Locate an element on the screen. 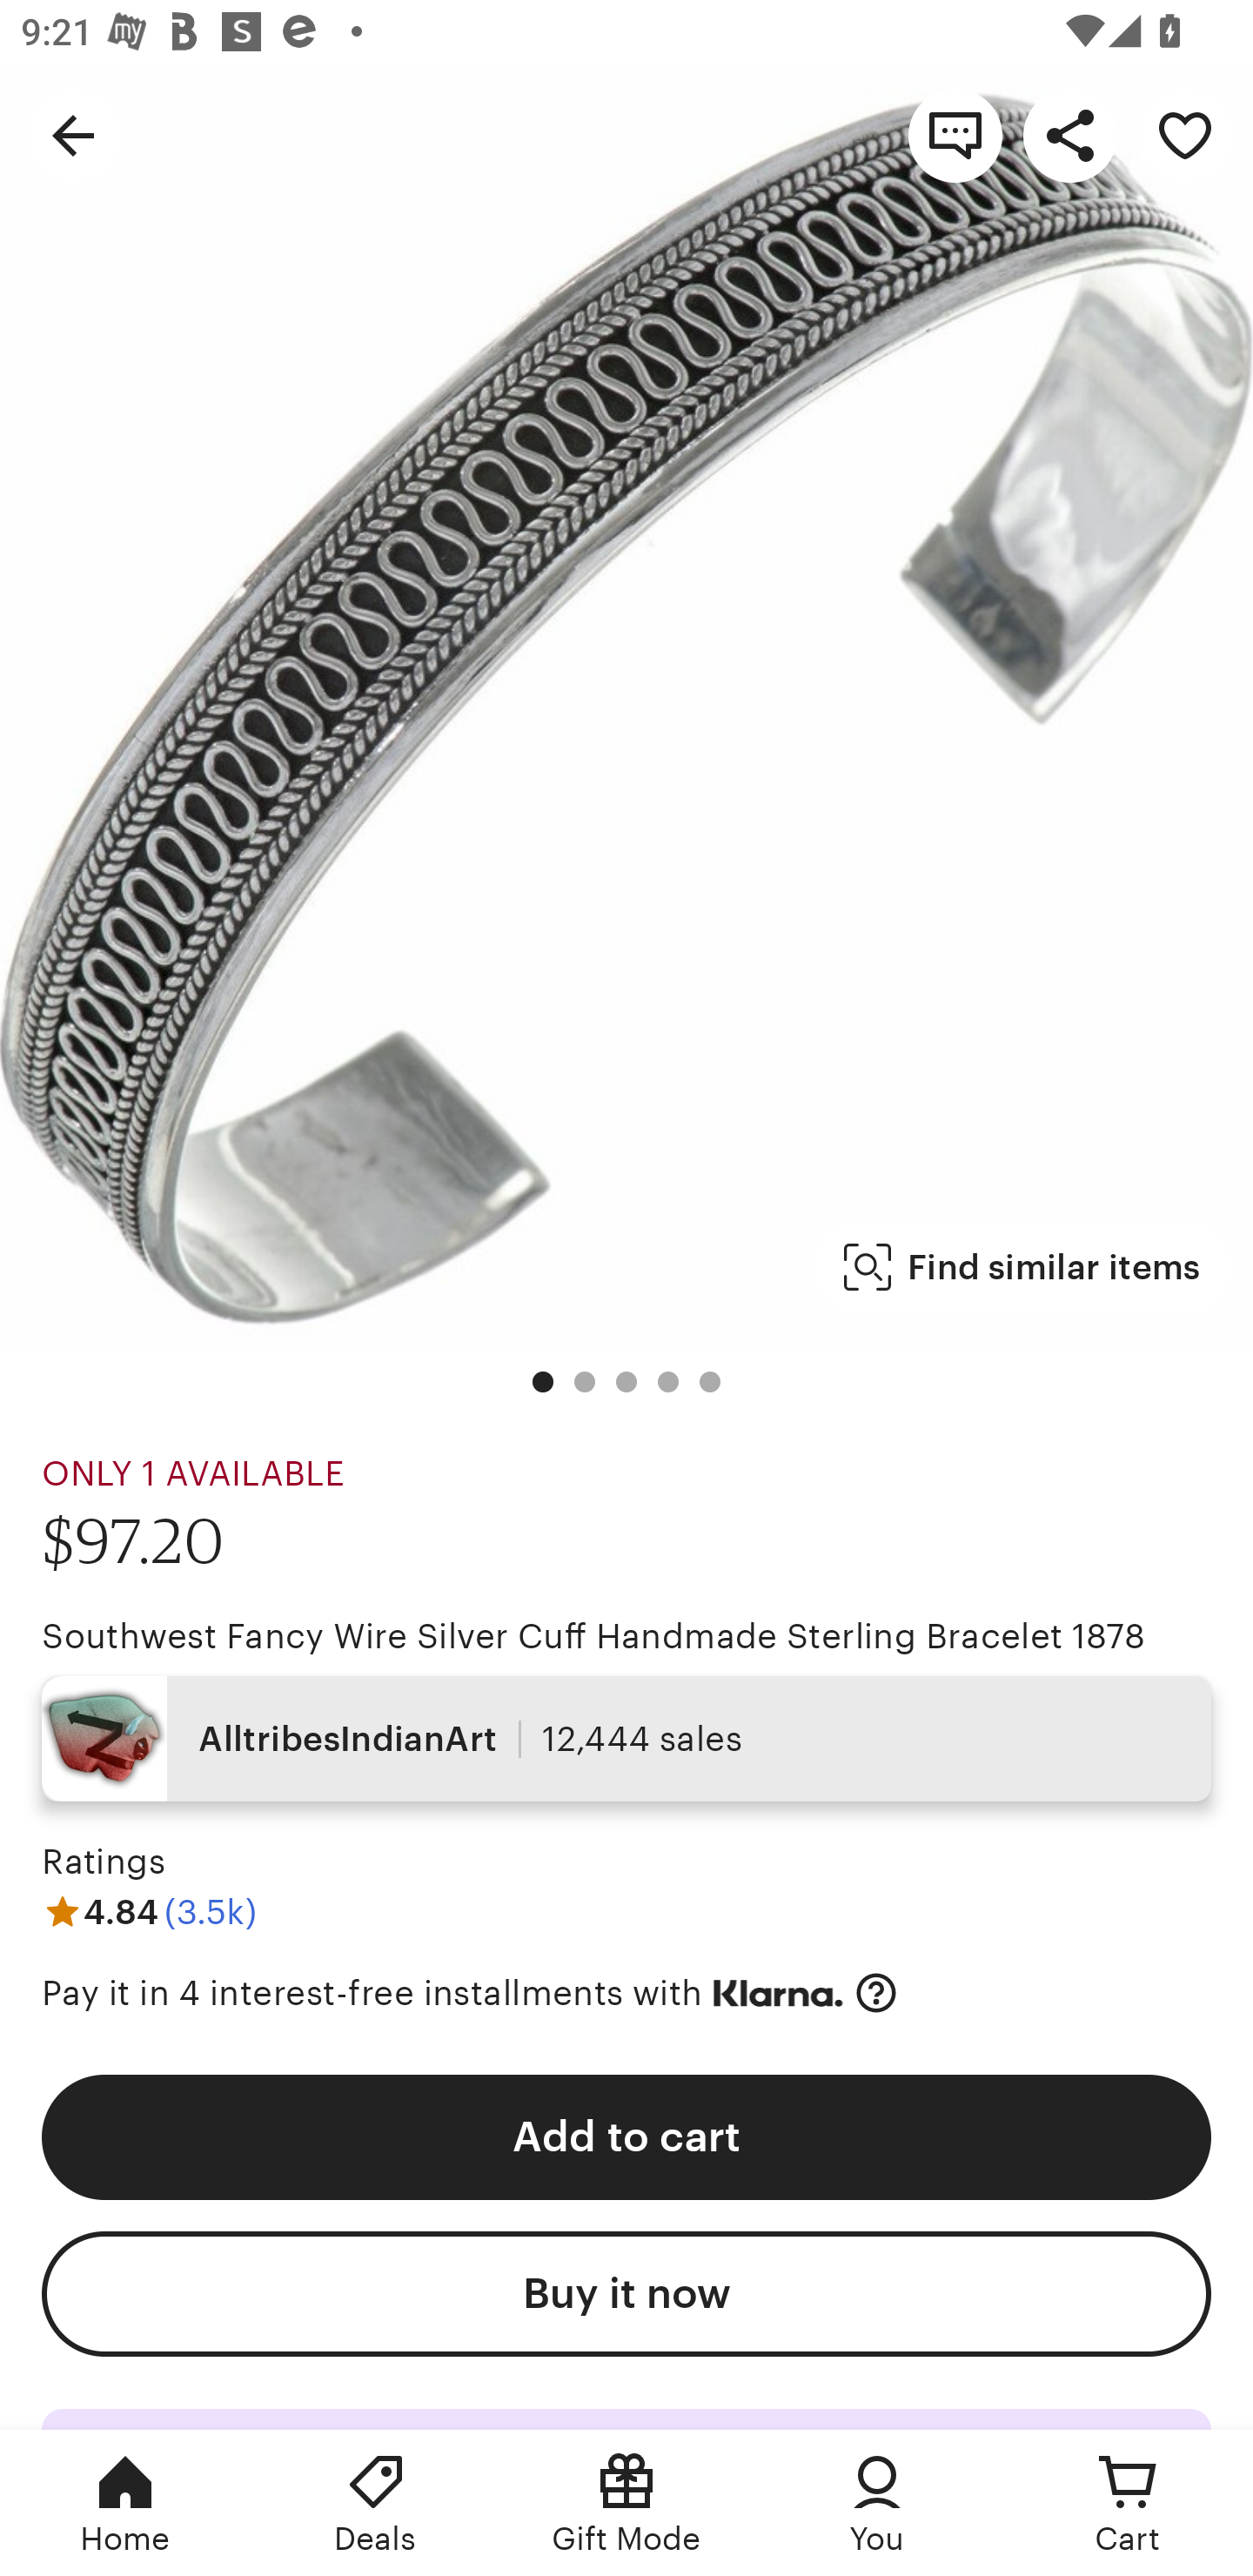 The width and height of the screenshot is (1253, 2576). Contact shop is located at coordinates (955, 134).